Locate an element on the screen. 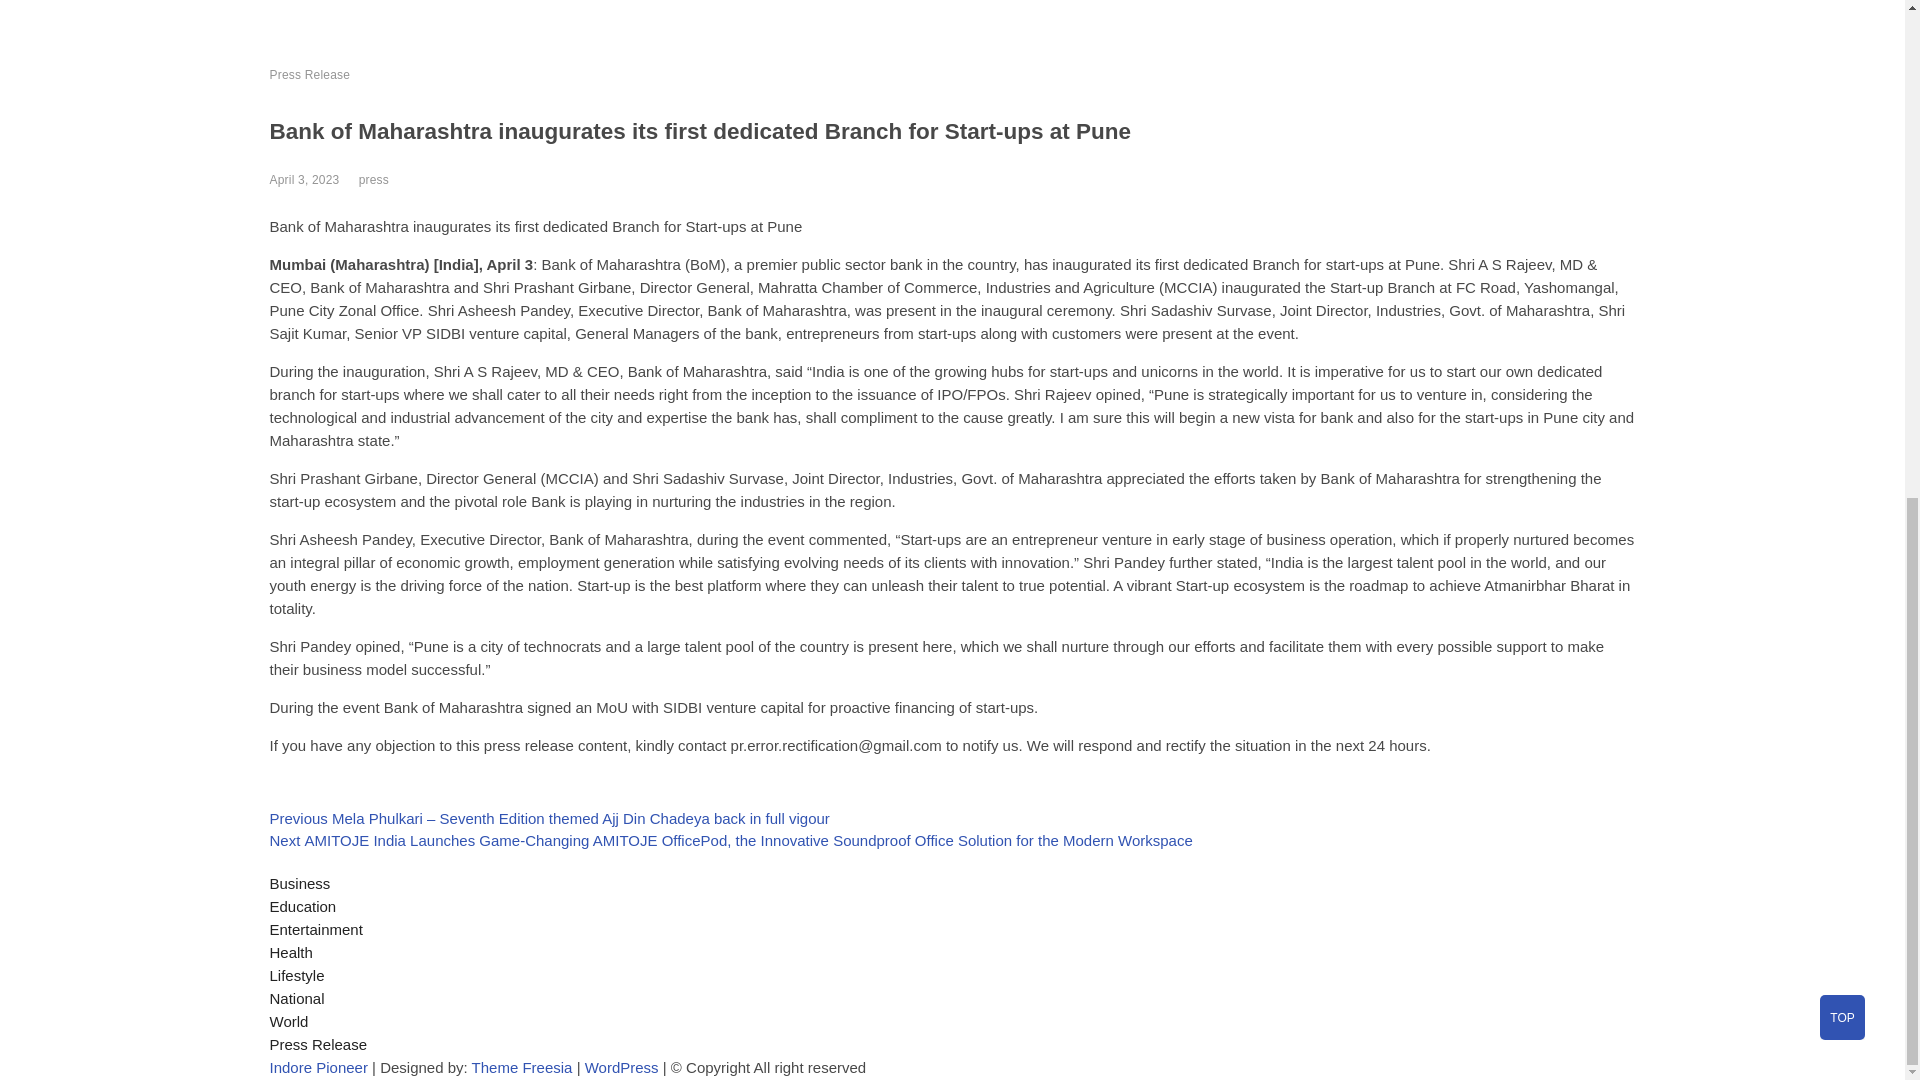 The width and height of the screenshot is (1920, 1080). Health is located at coordinates (291, 952).